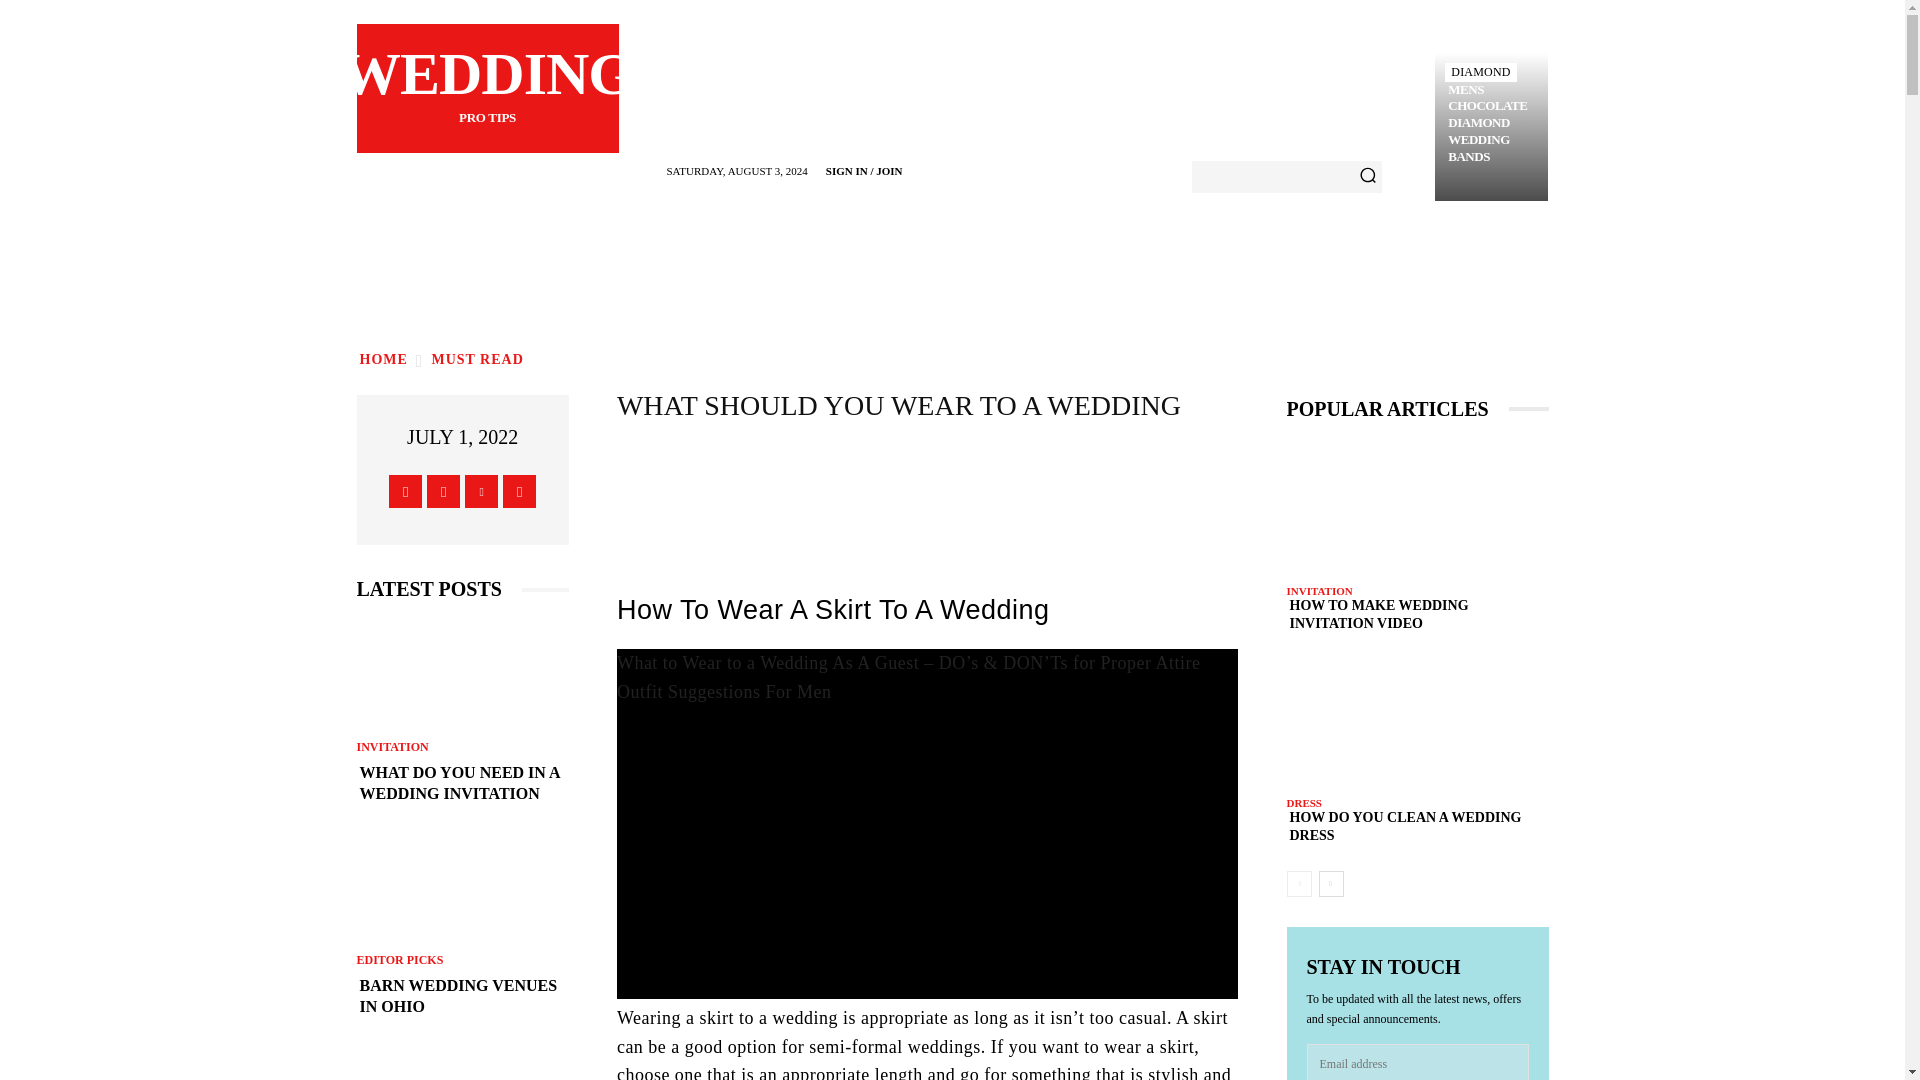 The image size is (1920, 1080). I want to click on MUST READ, so click(486, 88).